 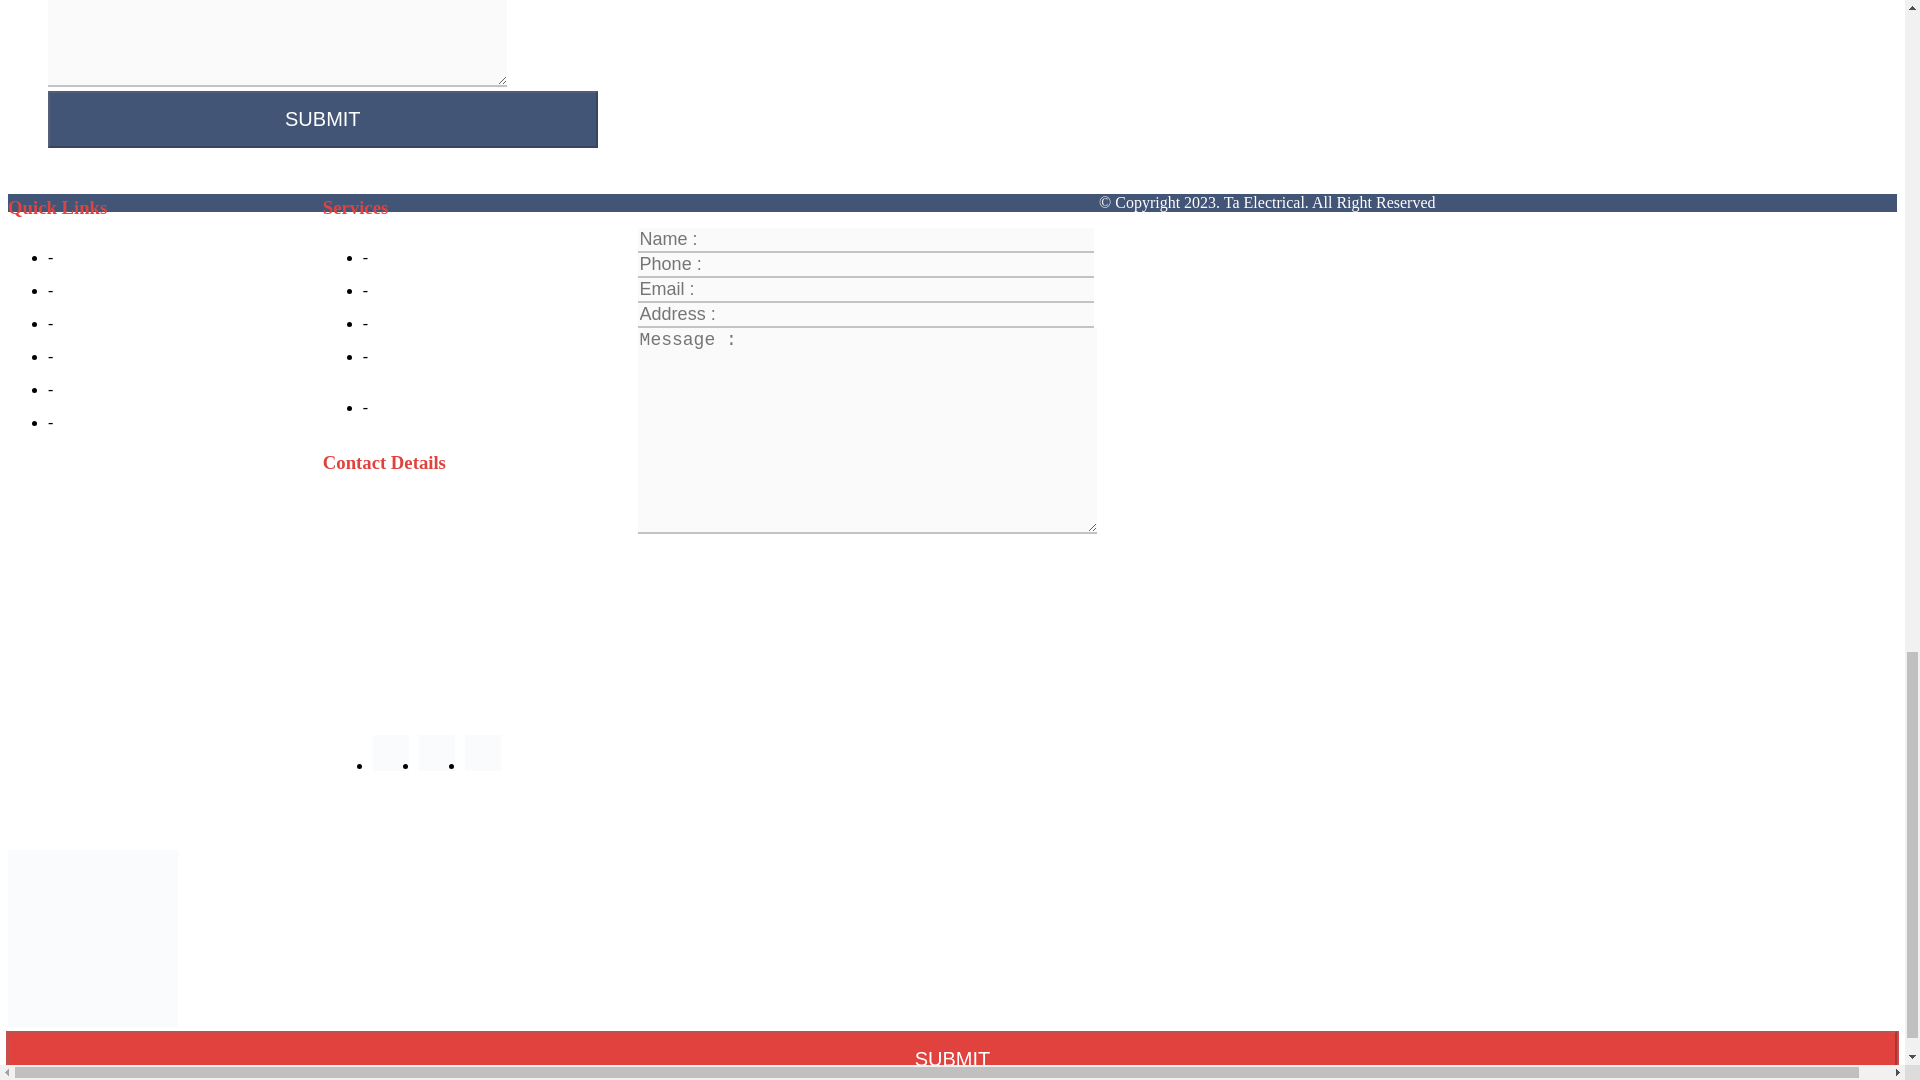 What do you see at coordinates (87, 390) in the screenshot?
I see `Careers` at bounding box center [87, 390].